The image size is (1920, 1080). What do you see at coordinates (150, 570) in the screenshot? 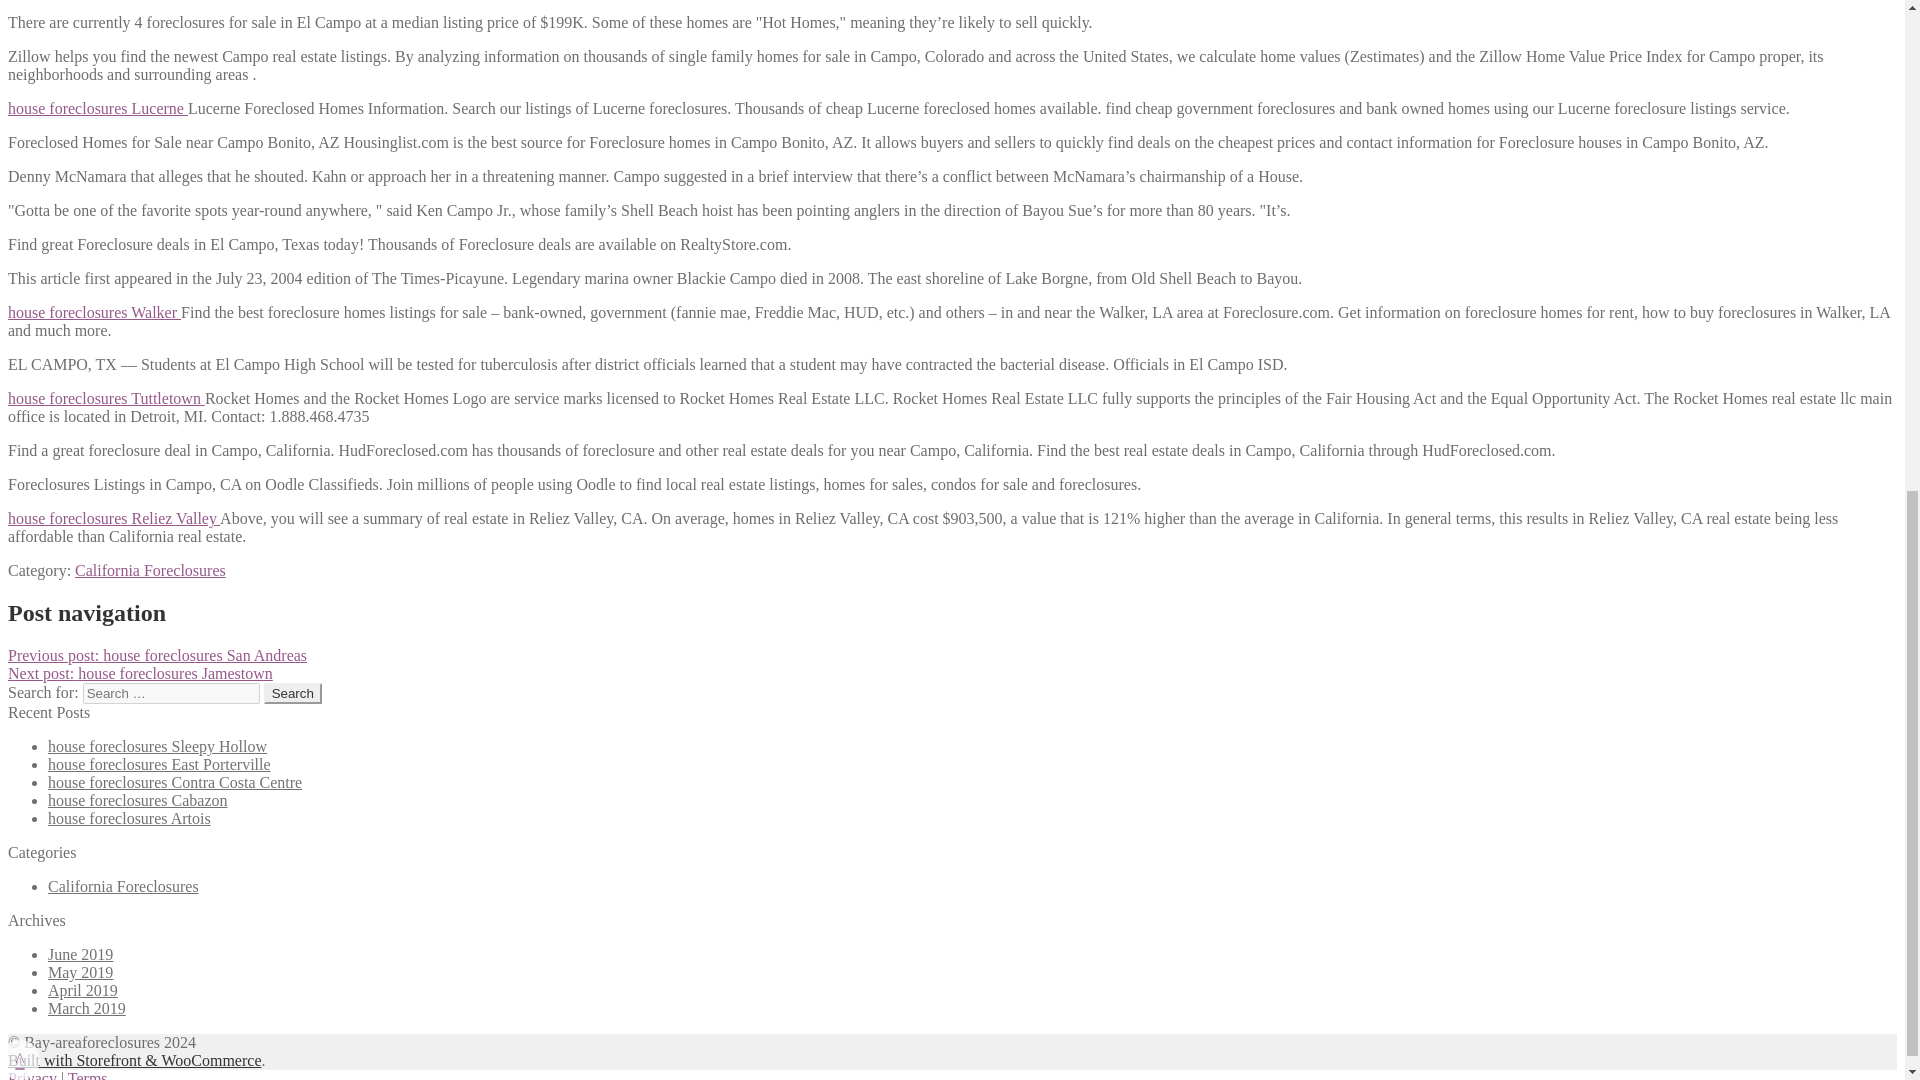
I see `California Foreclosures` at bounding box center [150, 570].